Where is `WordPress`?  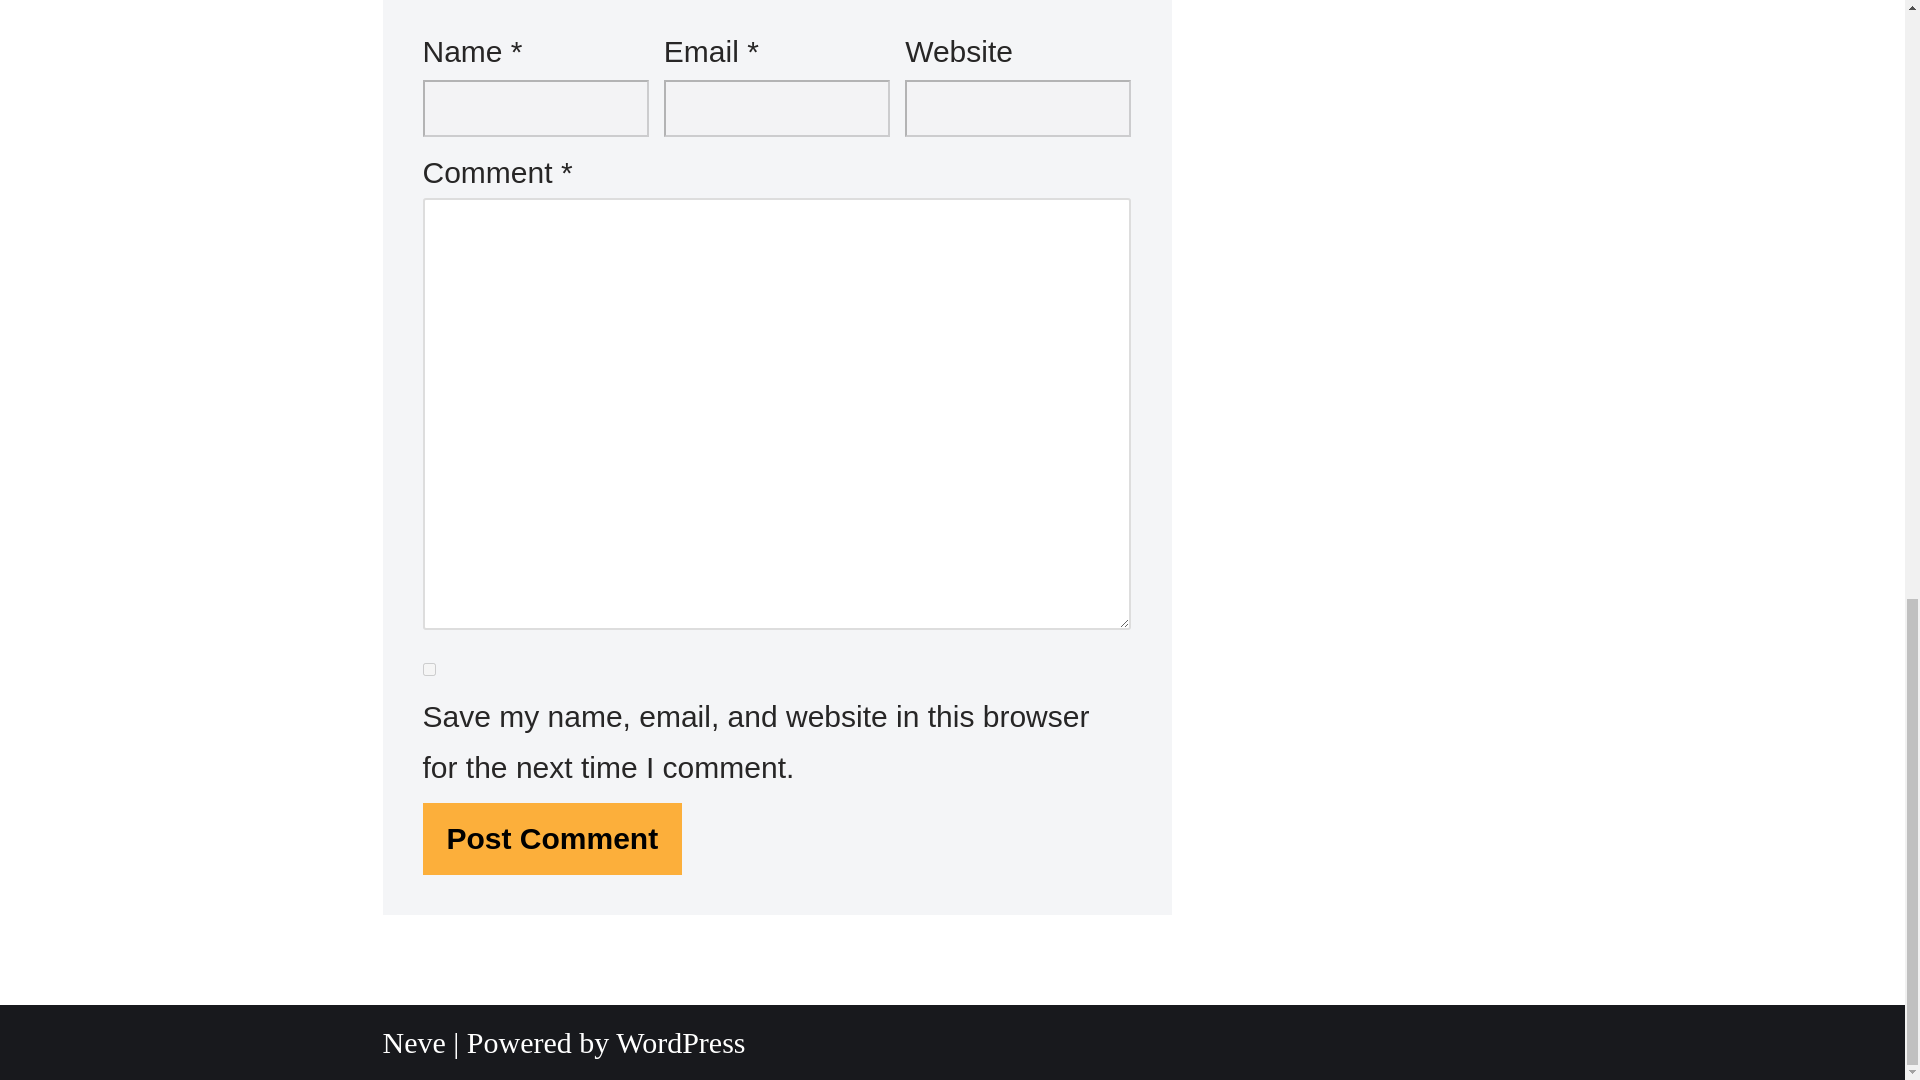
WordPress is located at coordinates (680, 1042).